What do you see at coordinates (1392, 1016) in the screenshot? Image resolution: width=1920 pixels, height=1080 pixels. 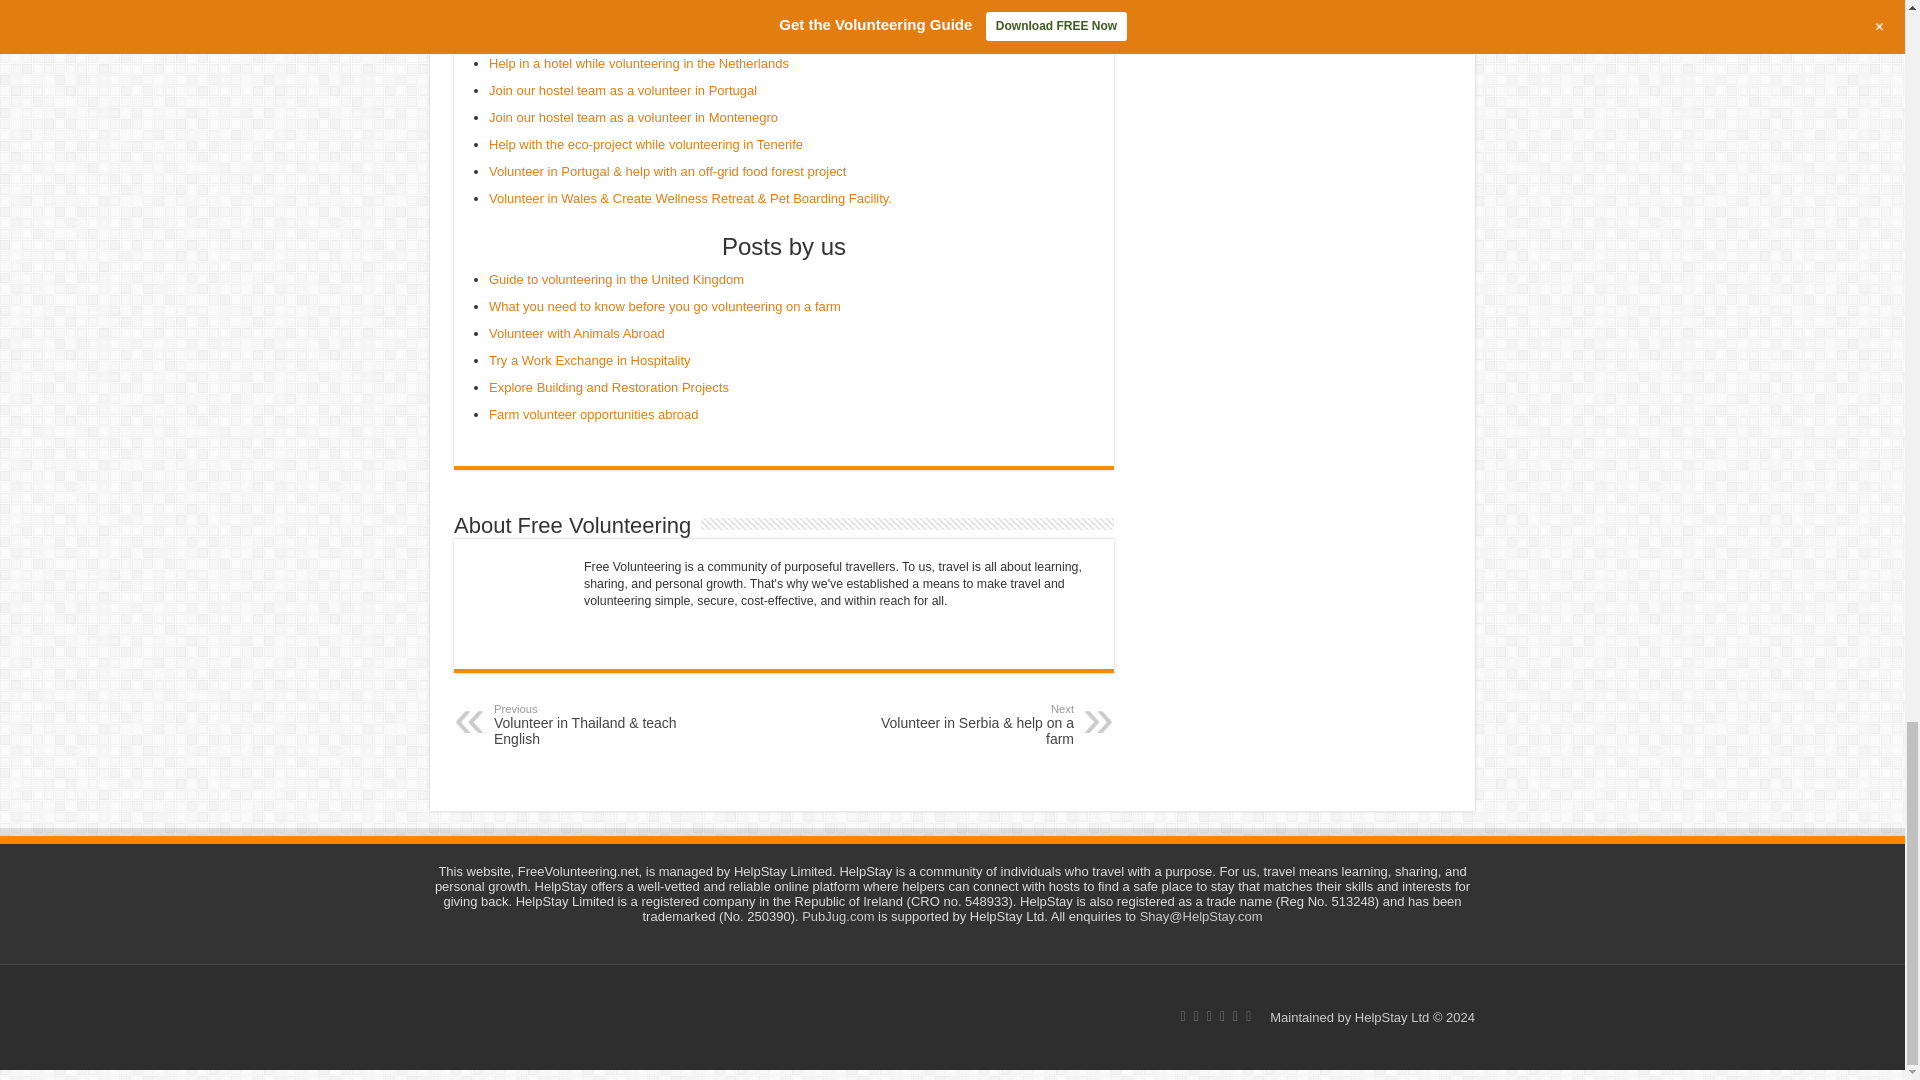 I see `HelpStay Ltd` at bounding box center [1392, 1016].